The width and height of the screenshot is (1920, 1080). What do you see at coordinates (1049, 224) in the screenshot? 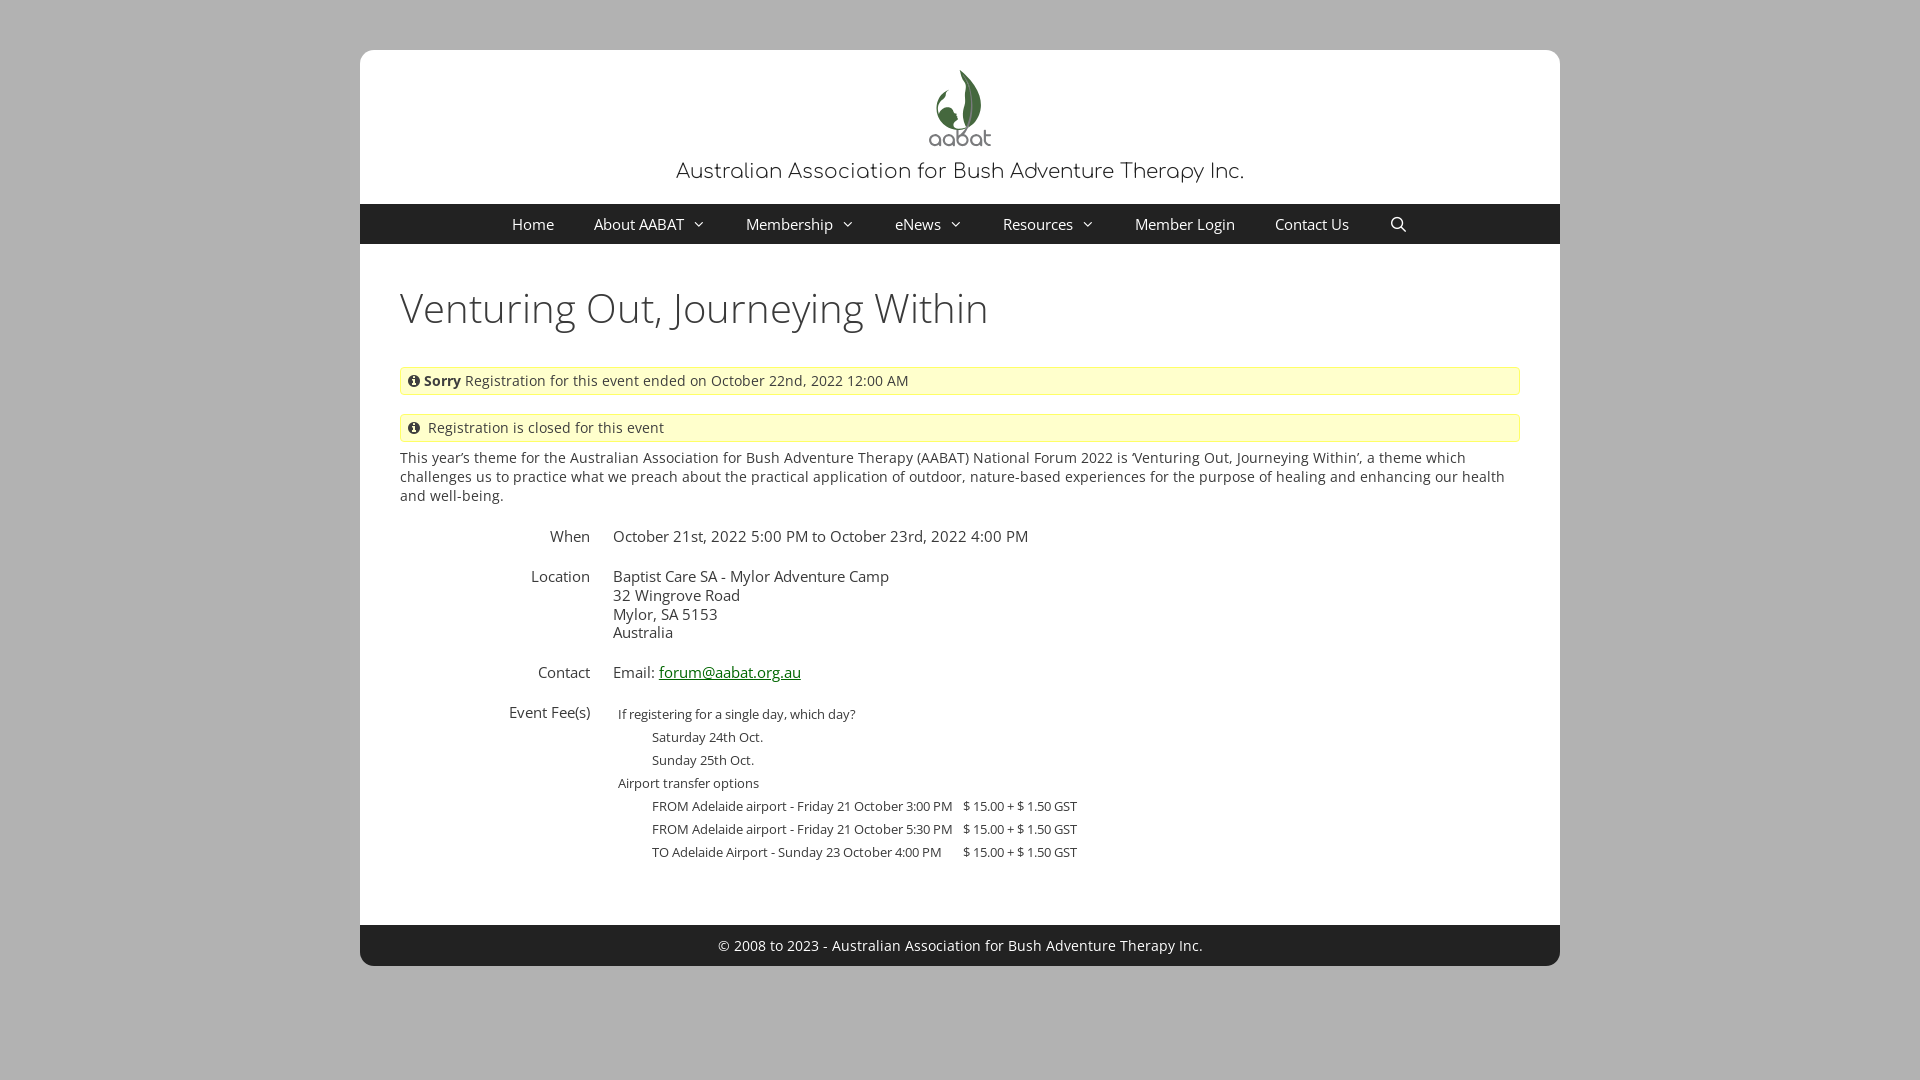
I see `Resources` at bounding box center [1049, 224].